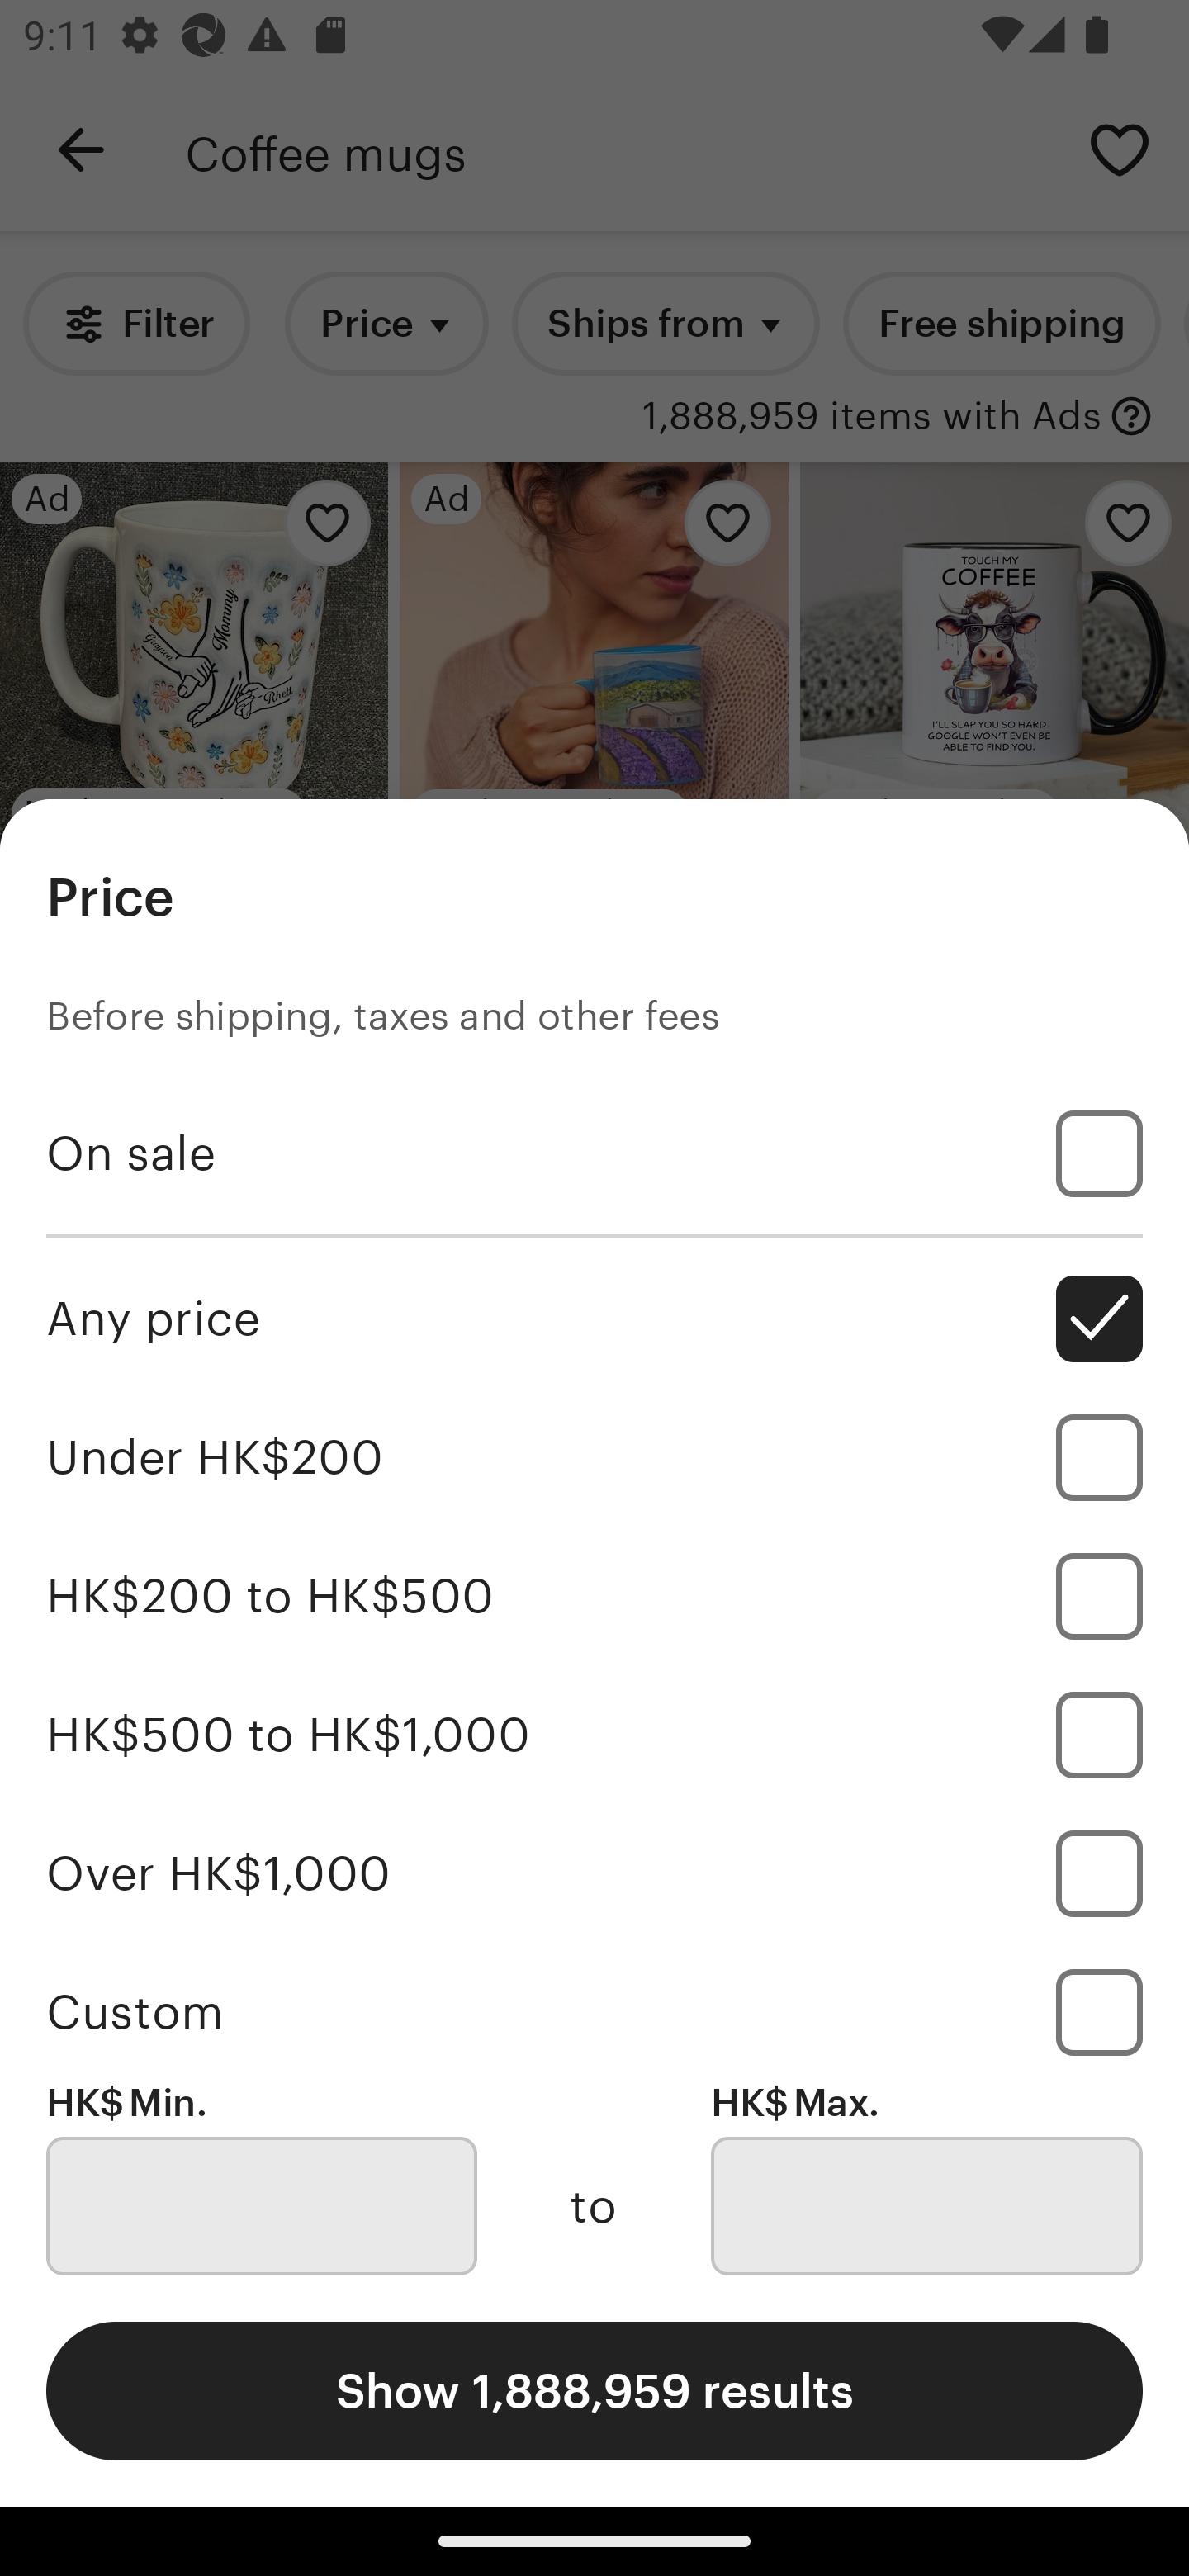 The image size is (1189, 2576). Describe the element at coordinates (594, 1319) in the screenshot. I see `Any price` at that location.